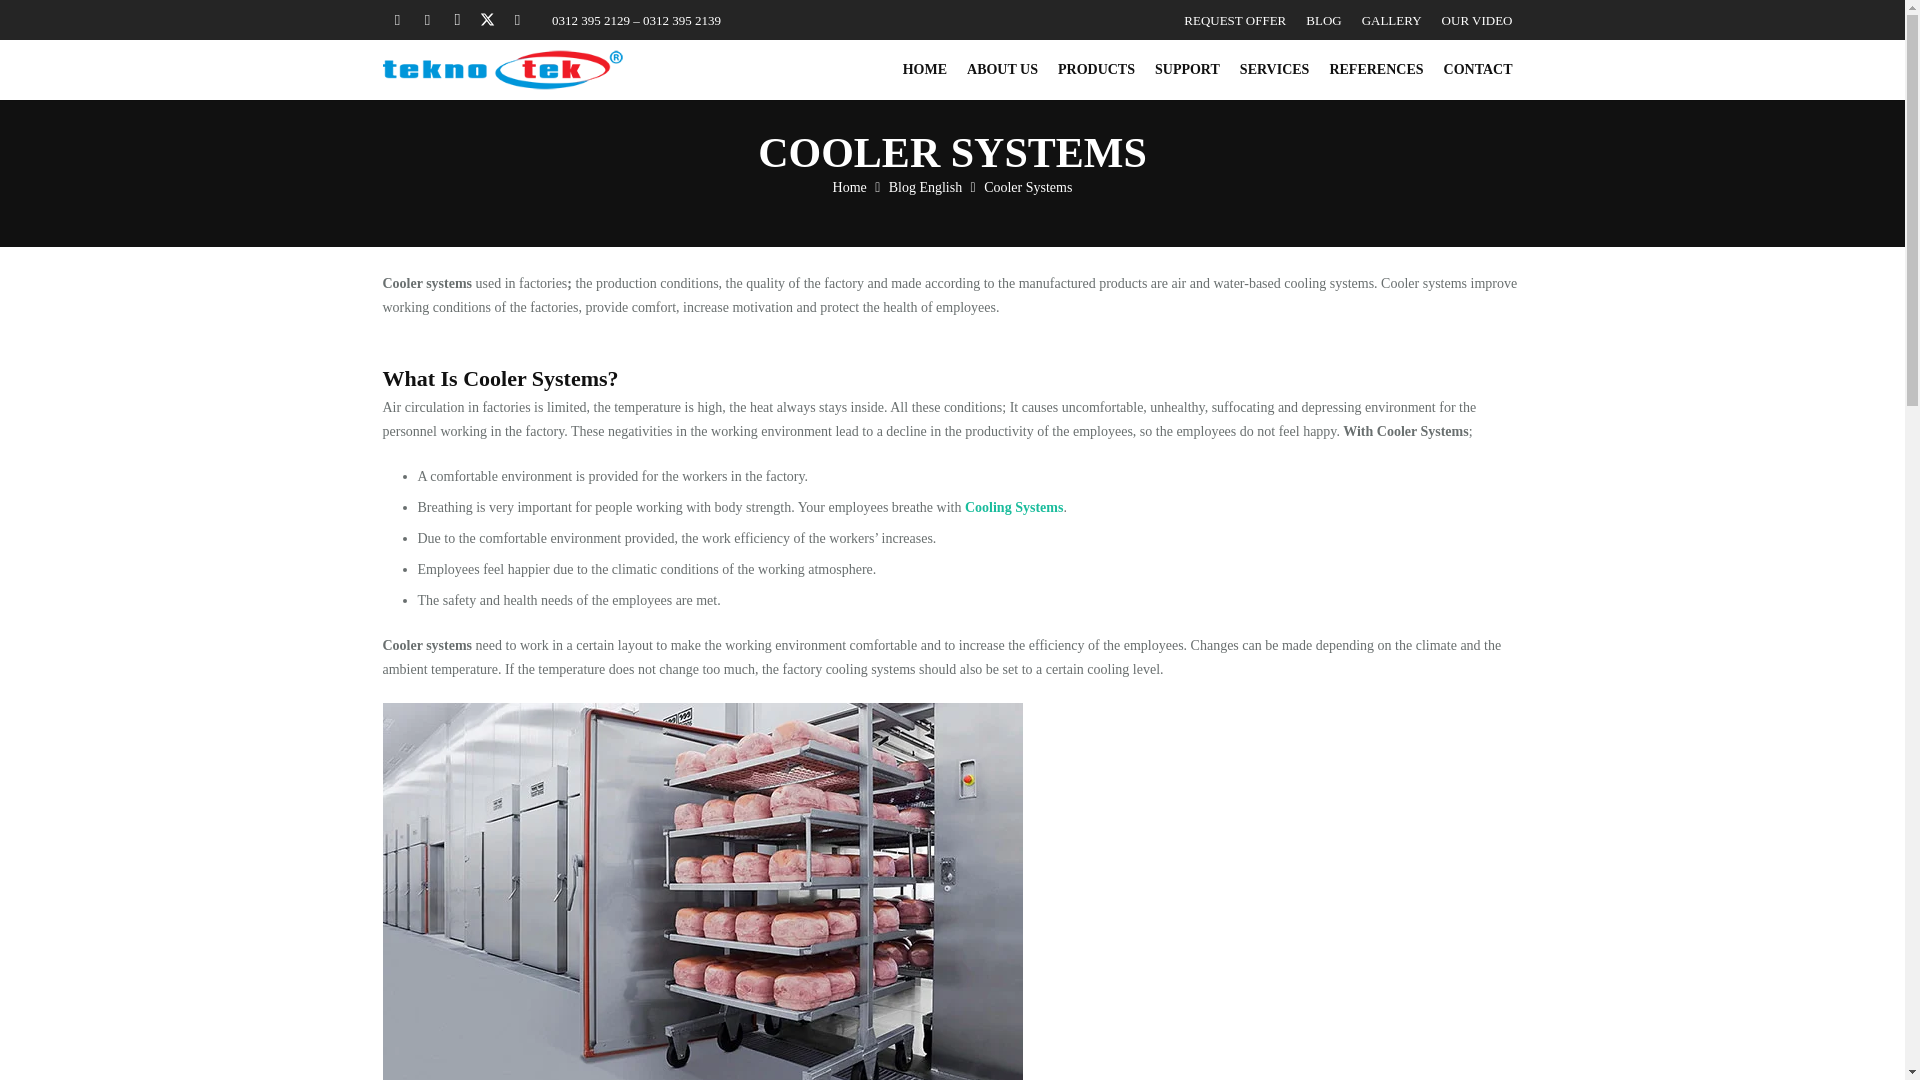 This screenshot has width=1920, height=1080. Describe the element at coordinates (924, 69) in the screenshot. I see `HOME` at that location.